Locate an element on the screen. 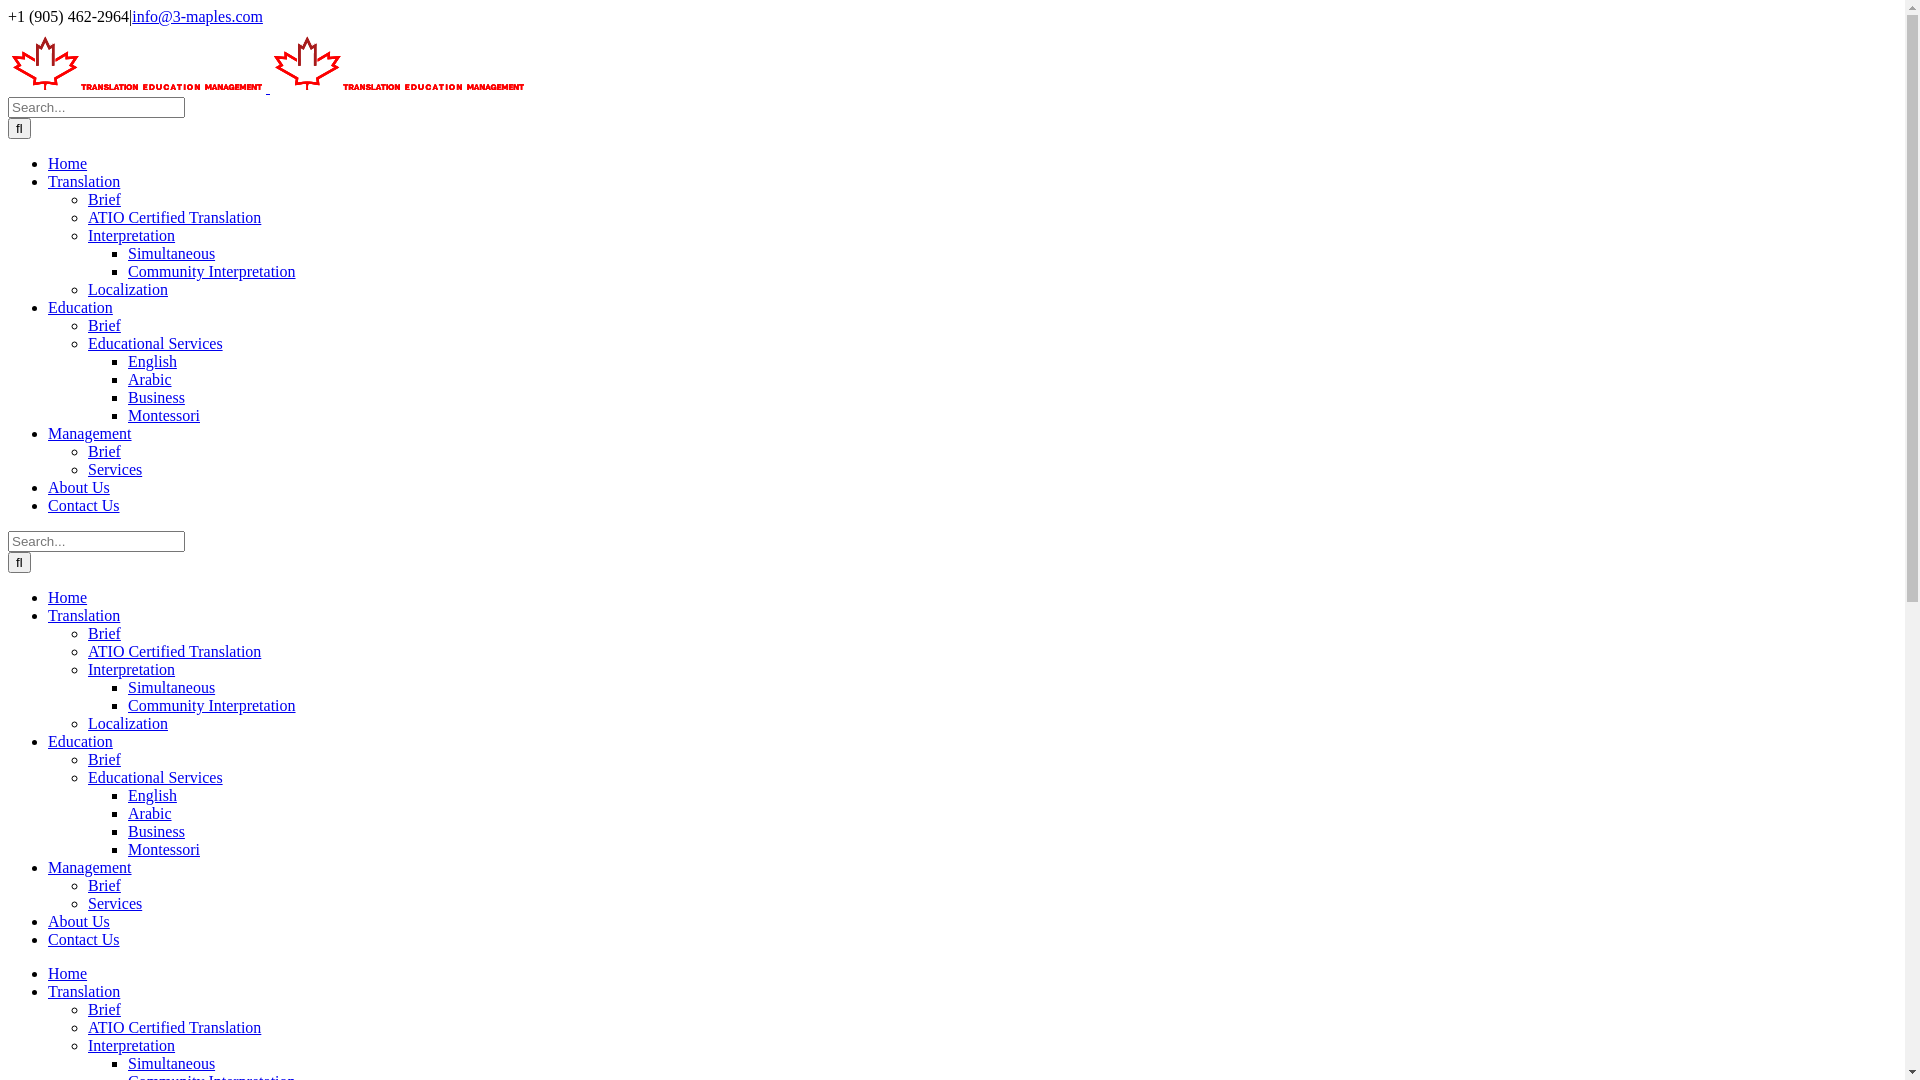  Community Interpretation is located at coordinates (212, 272).